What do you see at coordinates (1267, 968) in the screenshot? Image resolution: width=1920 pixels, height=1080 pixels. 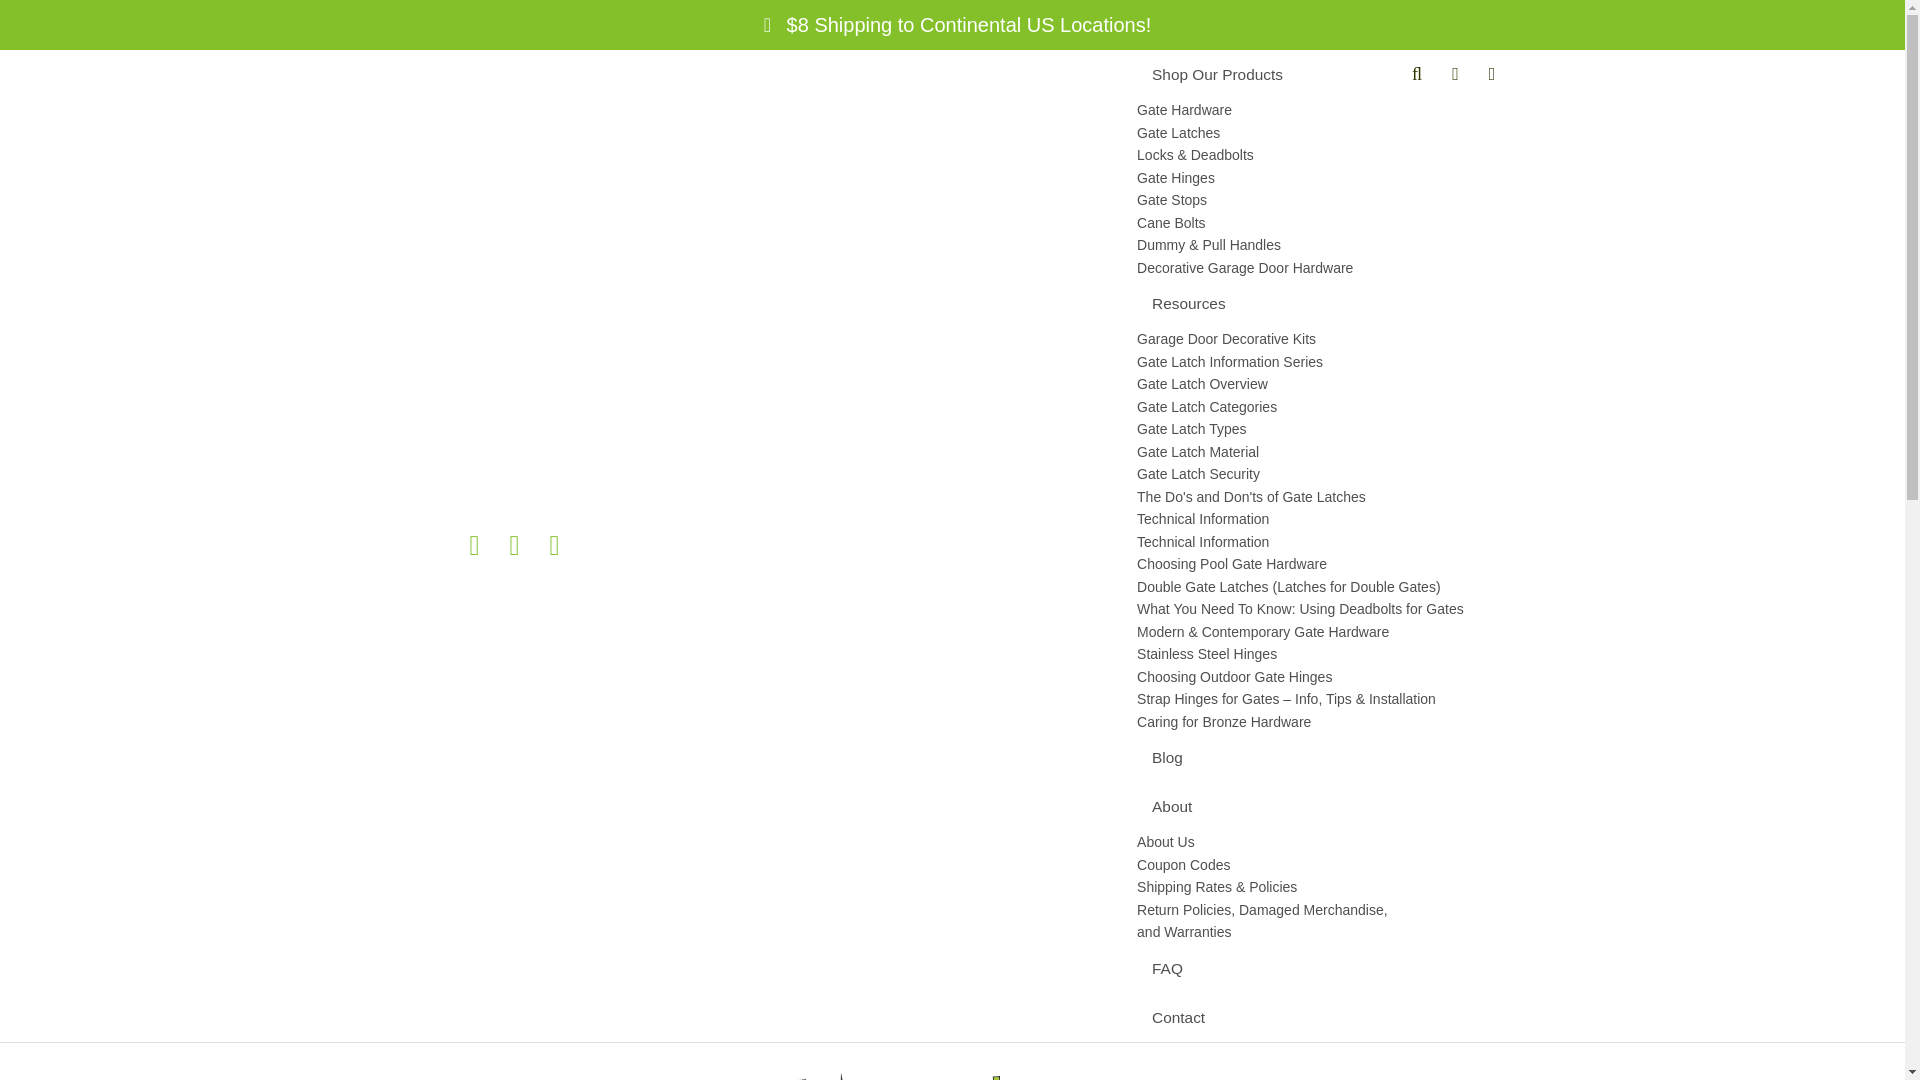 I see `FAQ` at bounding box center [1267, 968].